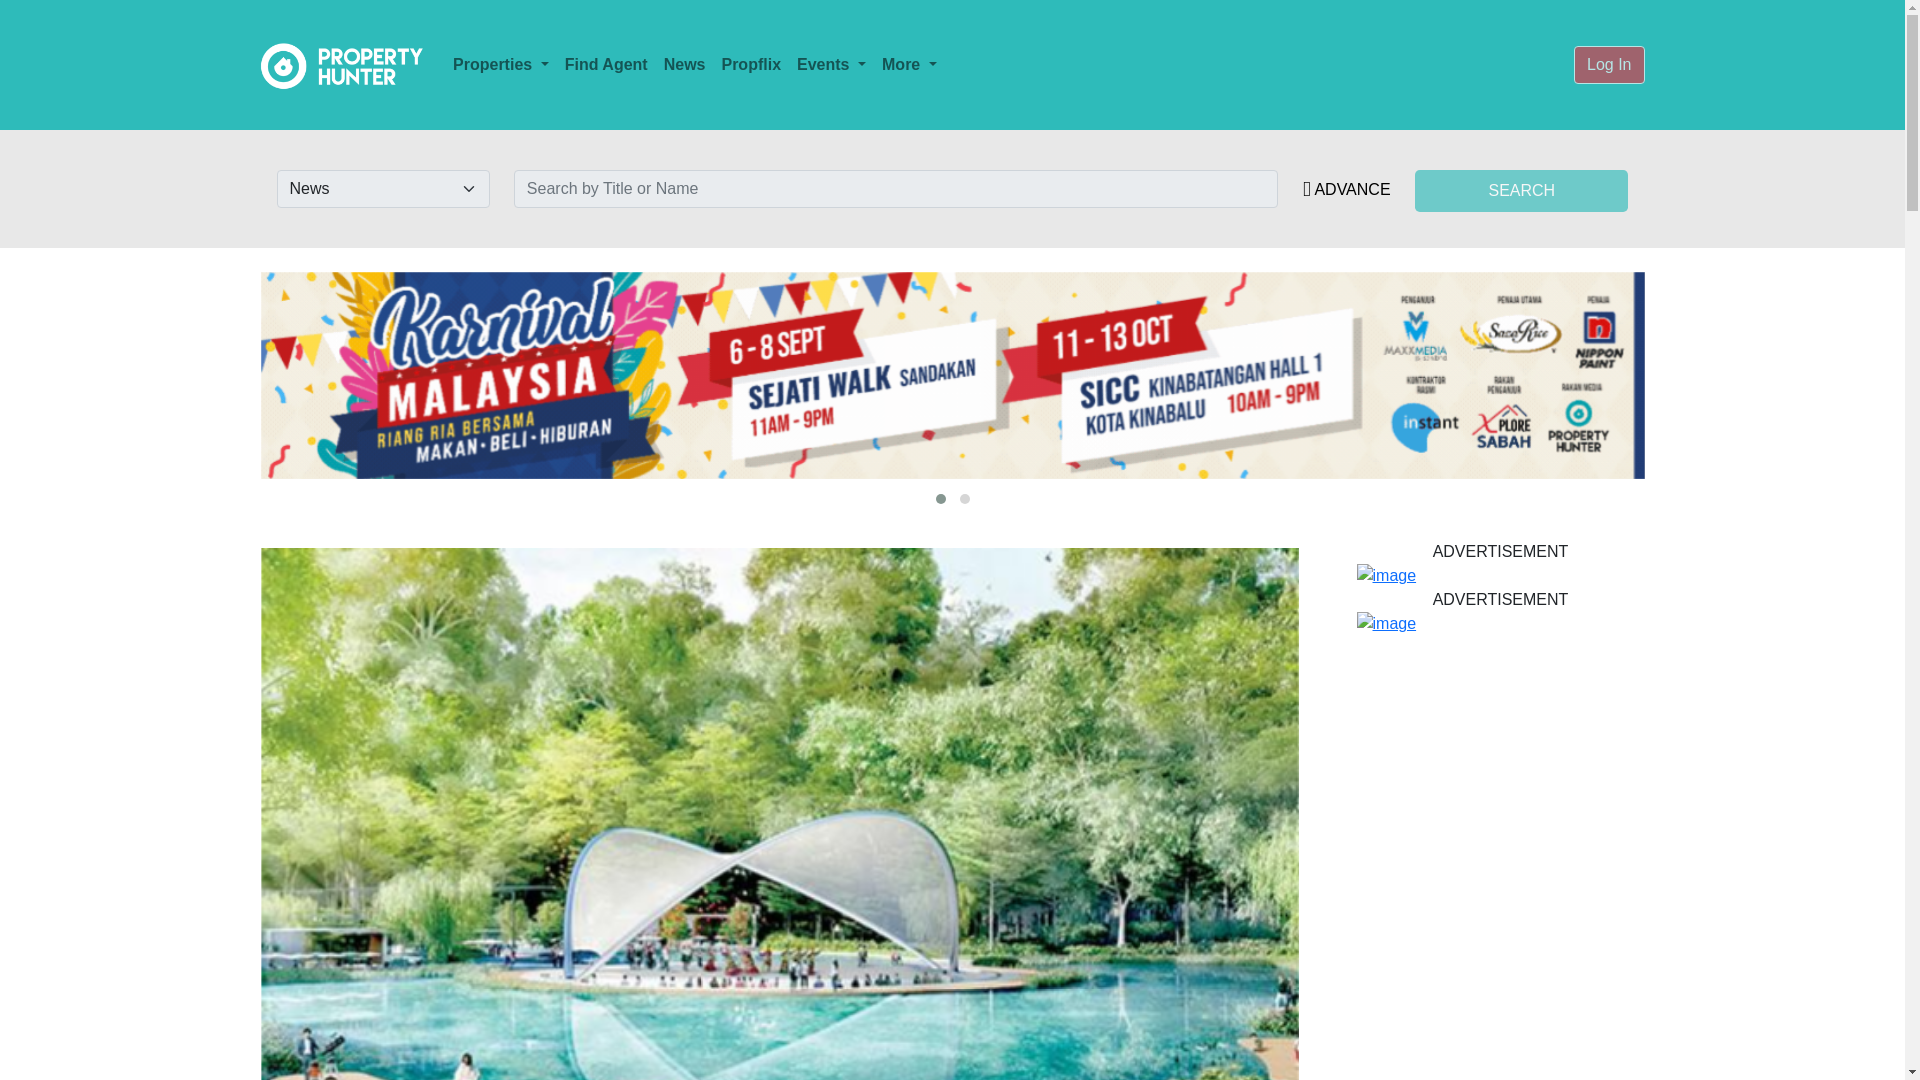 The image size is (1920, 1080). Describe the element at coordinates (500, 65) in the screenshot. I see `Properties` at that location.